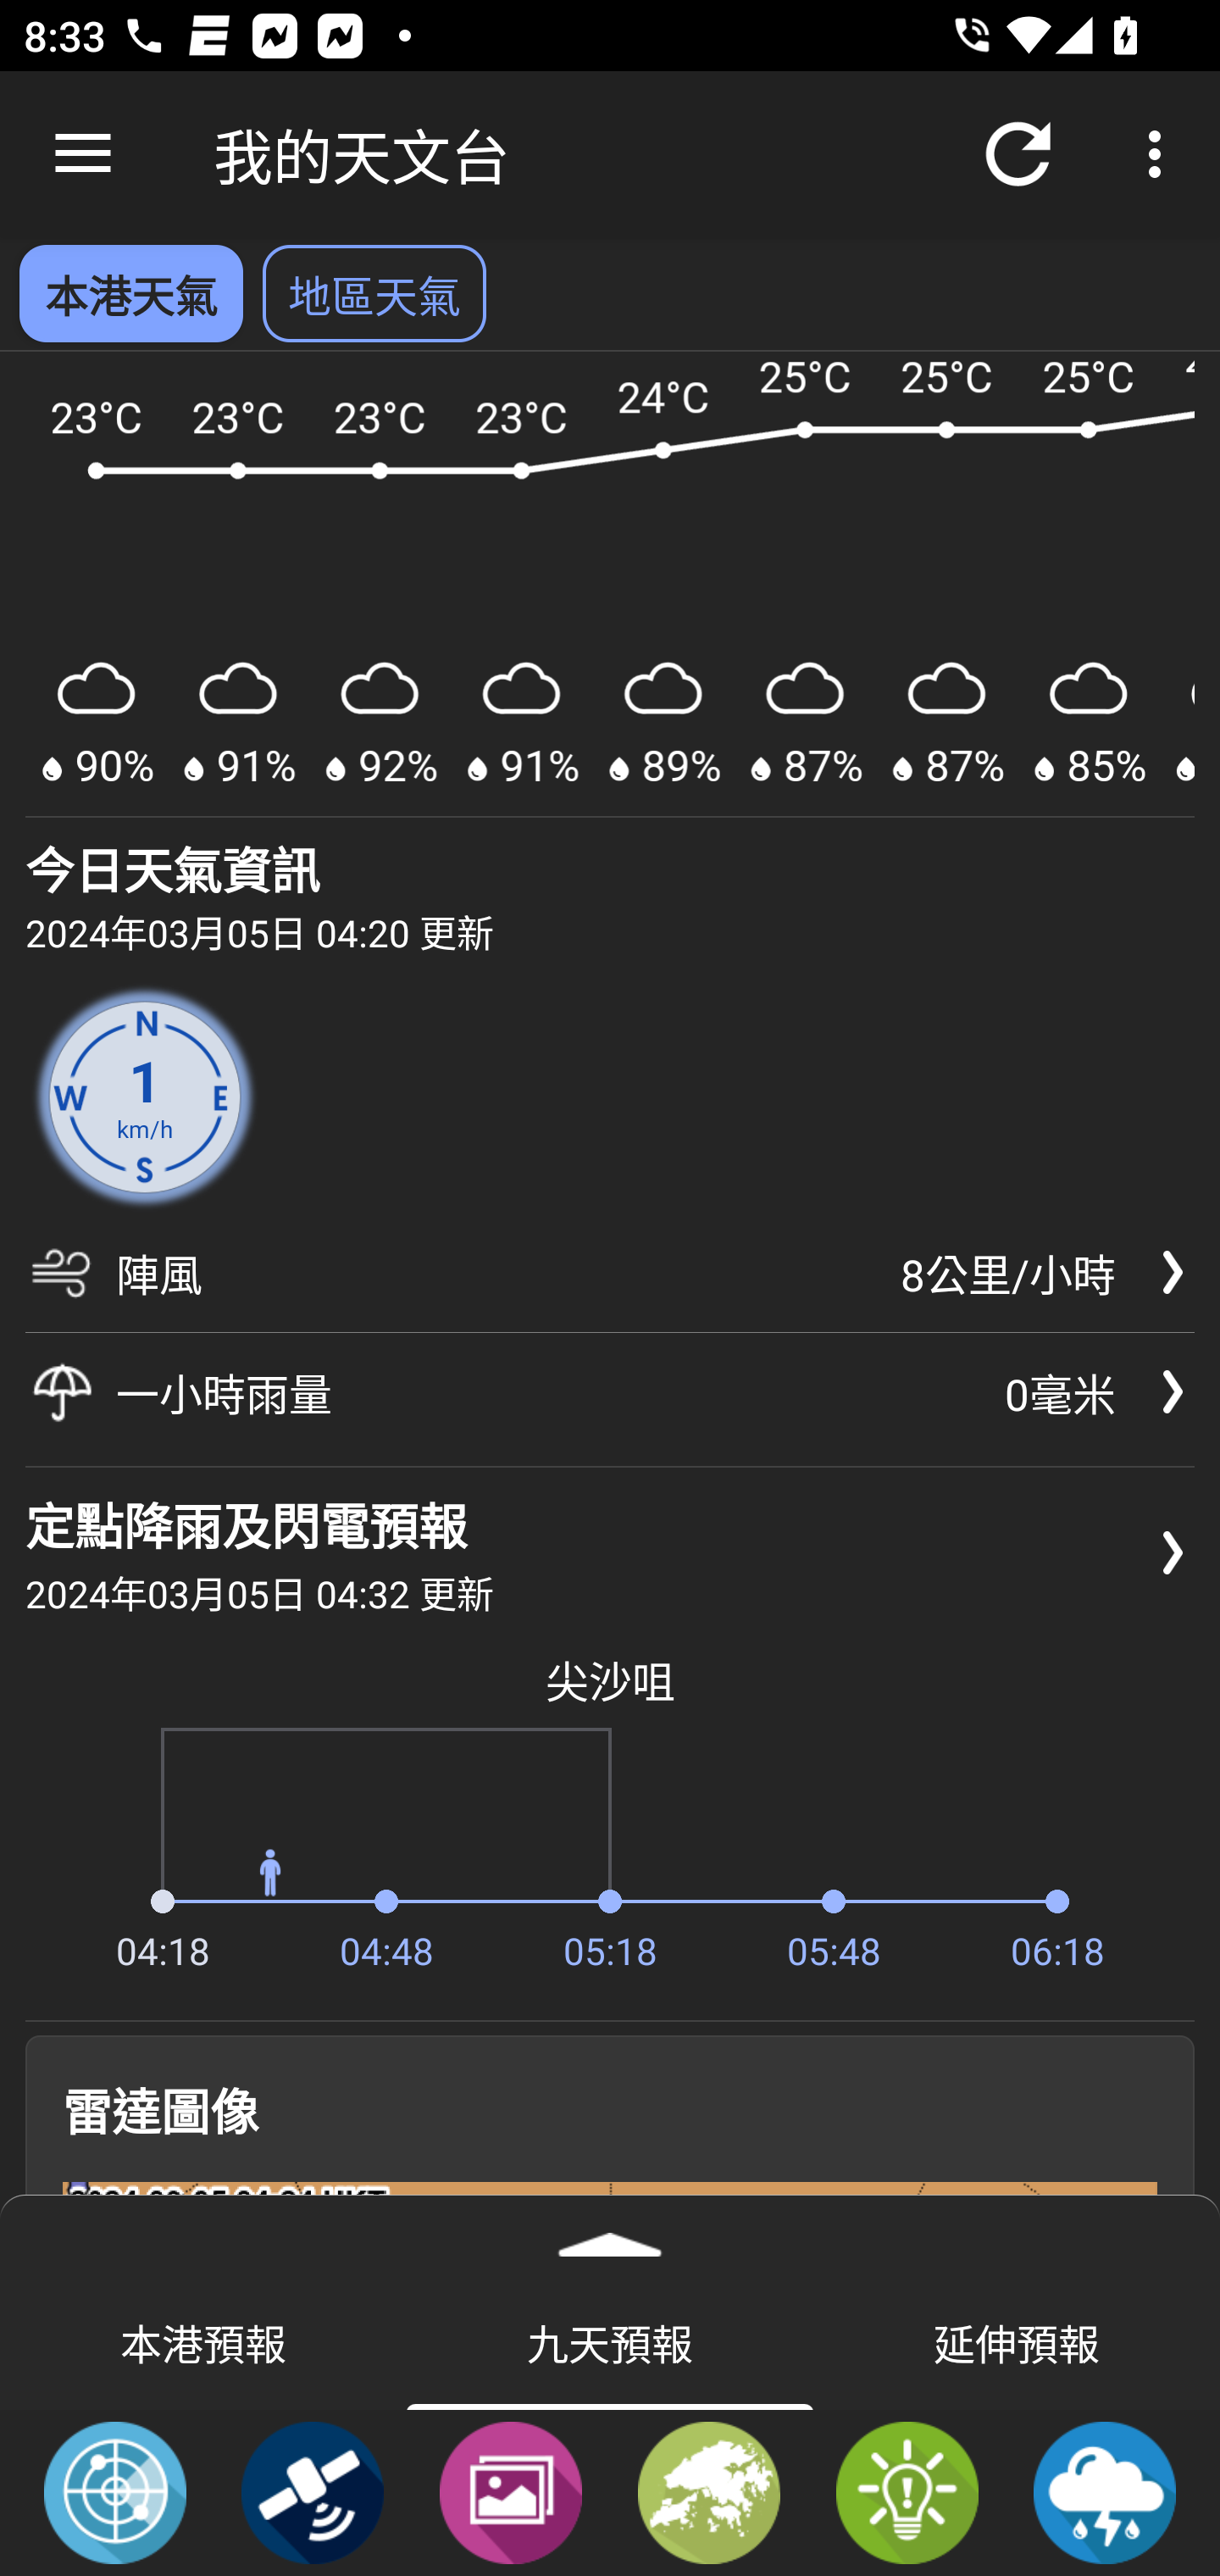  What do you see at coordinates (1105, 2491) in the screenshot?
I see `定點降雨及閃電預報` at bounding box center [1105, 2491].